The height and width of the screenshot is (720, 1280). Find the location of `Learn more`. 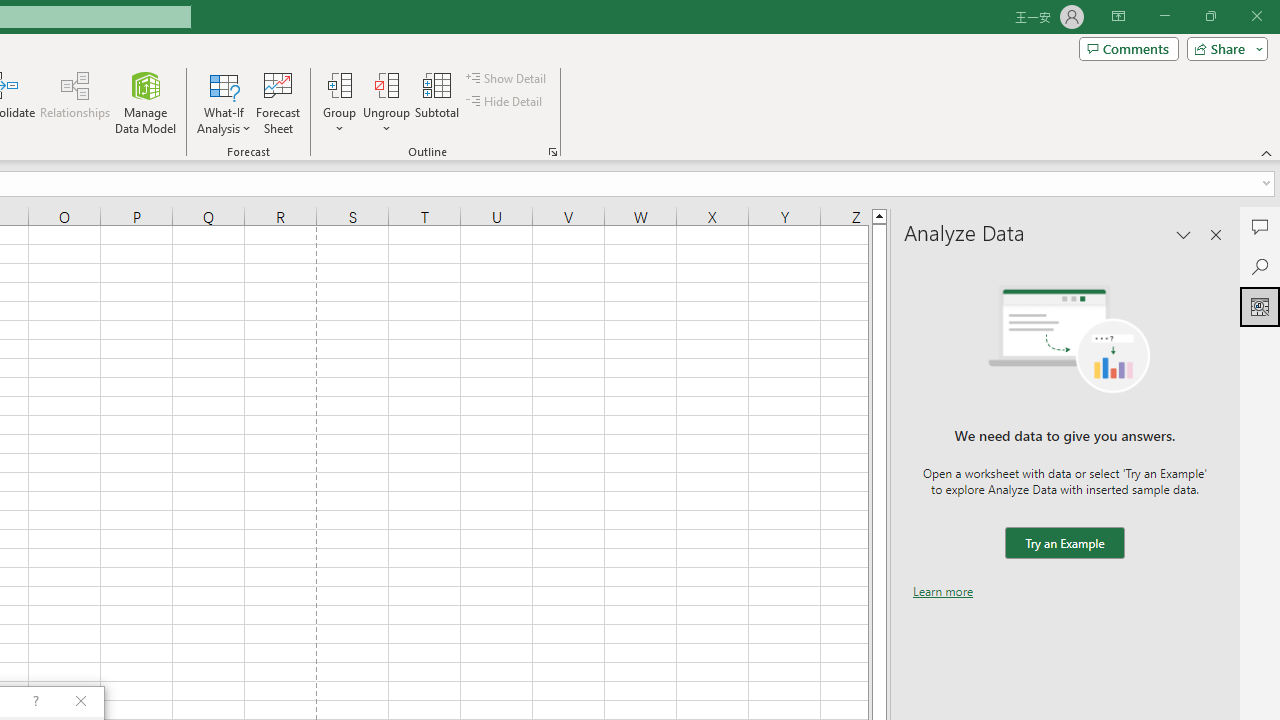

Learn more is located at coordinates (943, 591).